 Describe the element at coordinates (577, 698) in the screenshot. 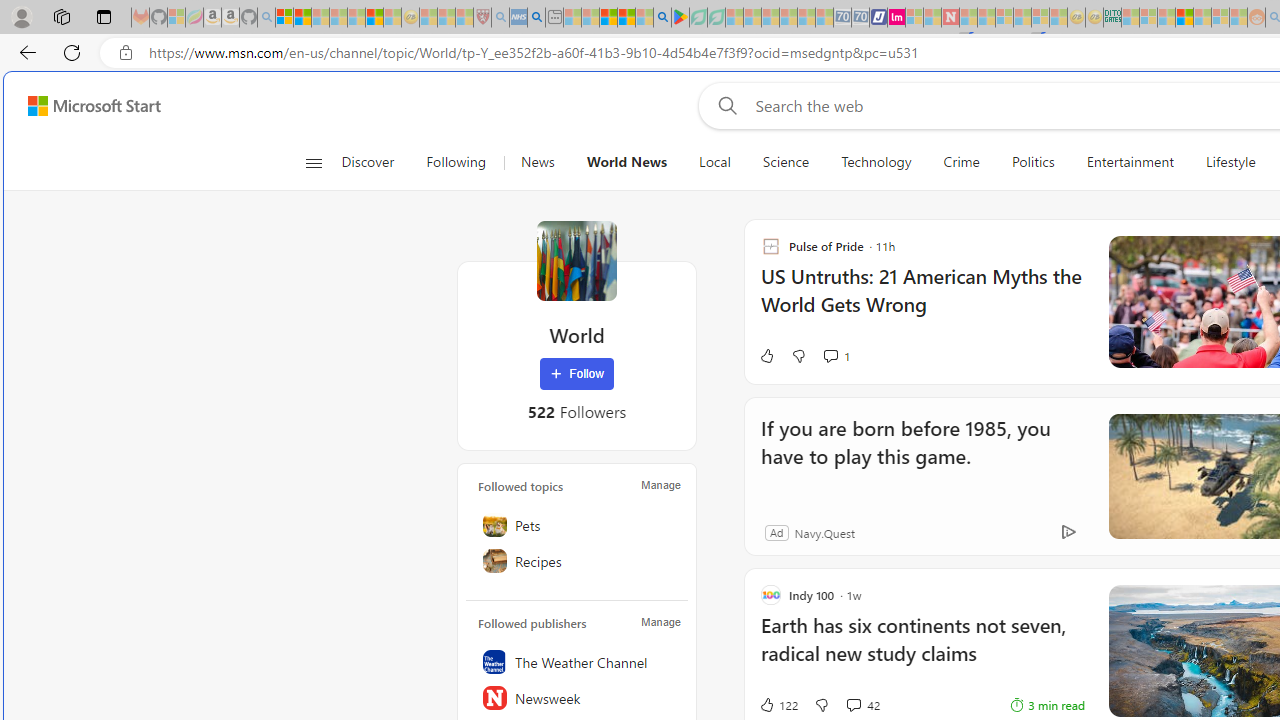

I see `Newsweek` at that location.